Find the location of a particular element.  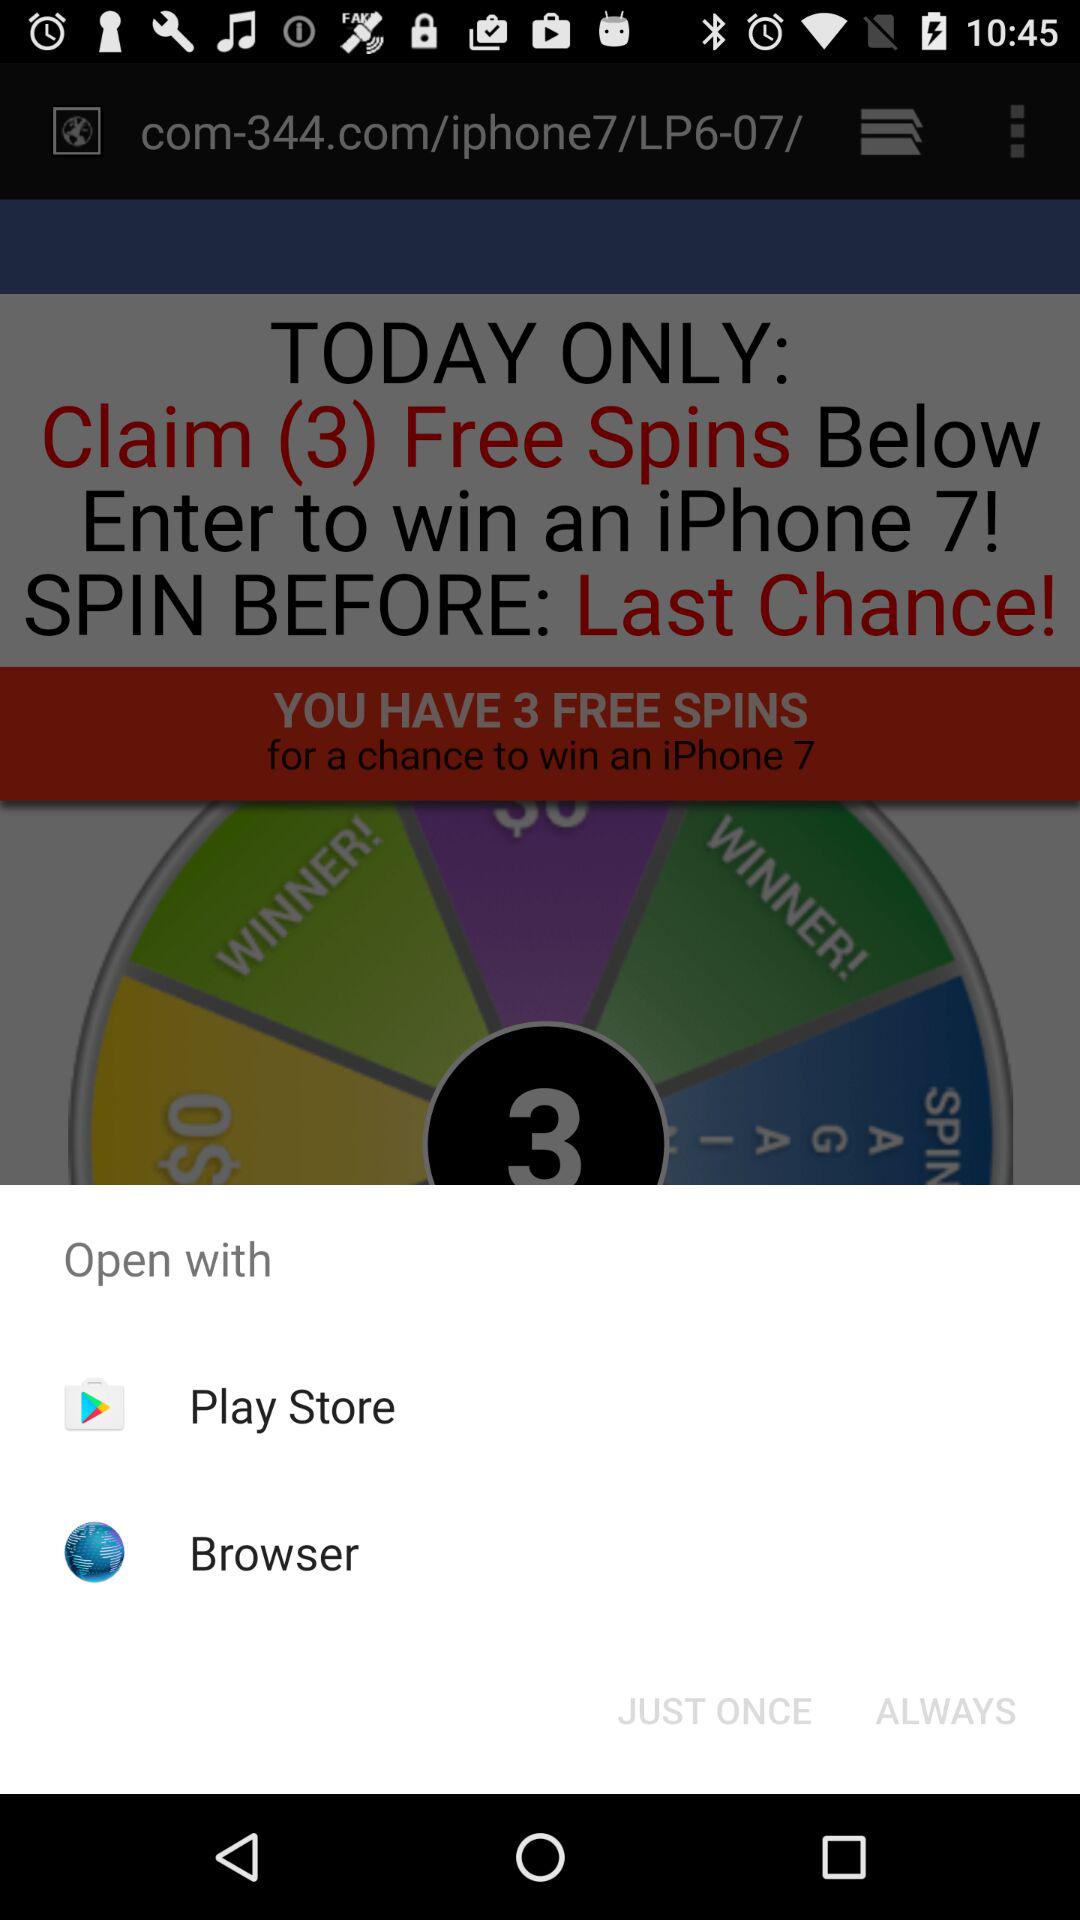

jump to browser item is located at coordinates (274, 1552).